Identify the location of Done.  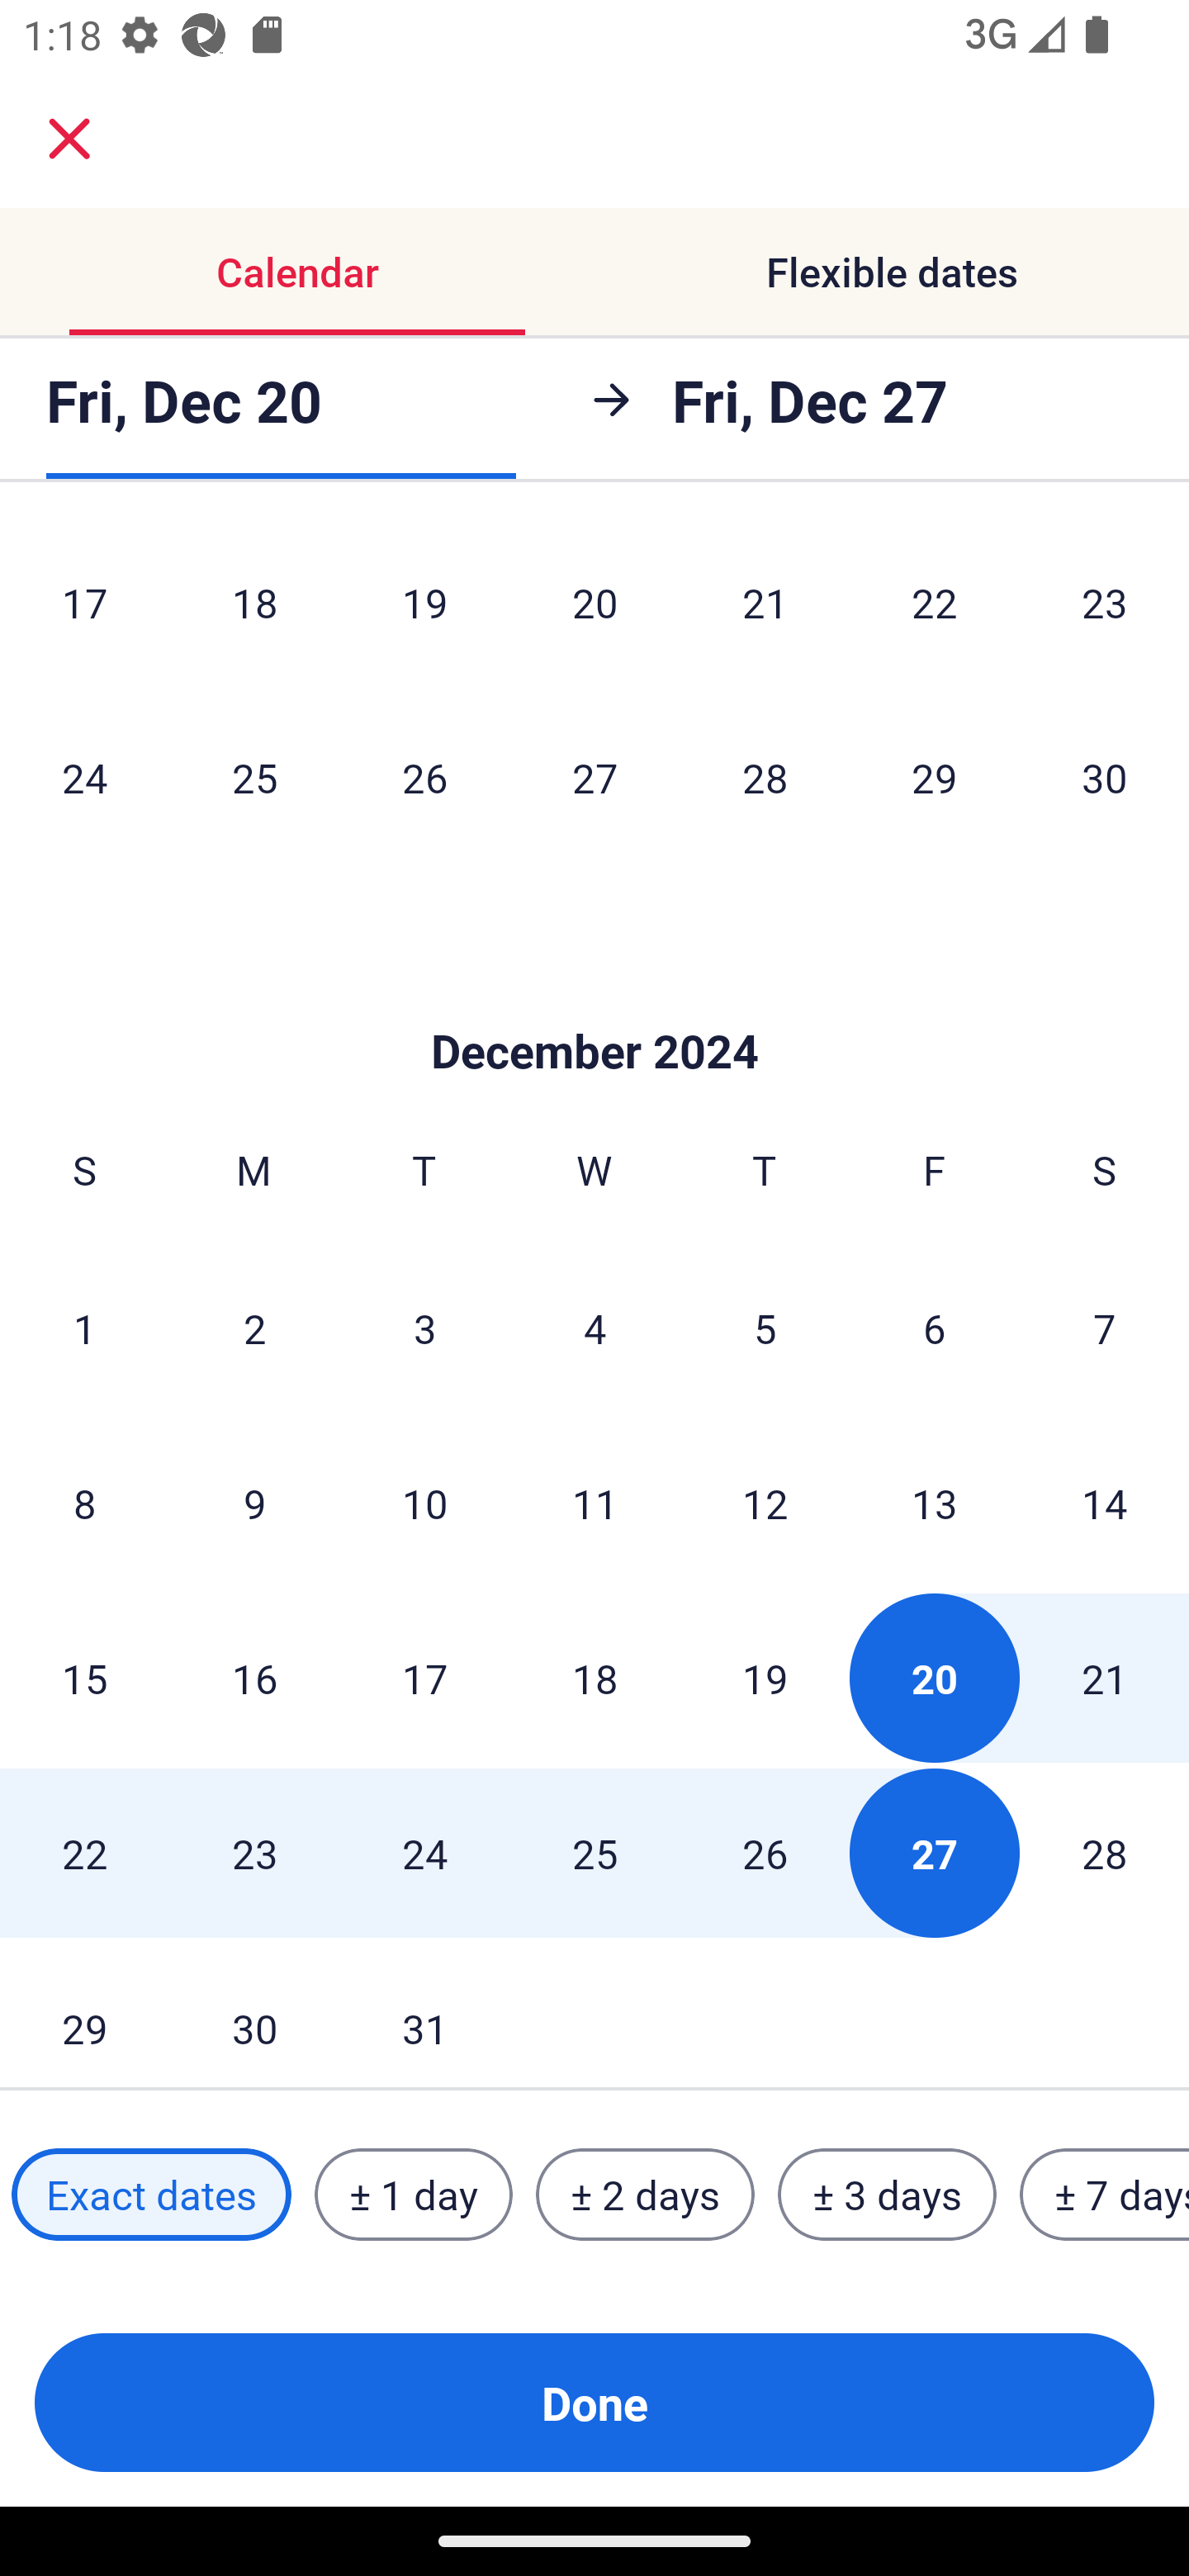
(594, 2403).